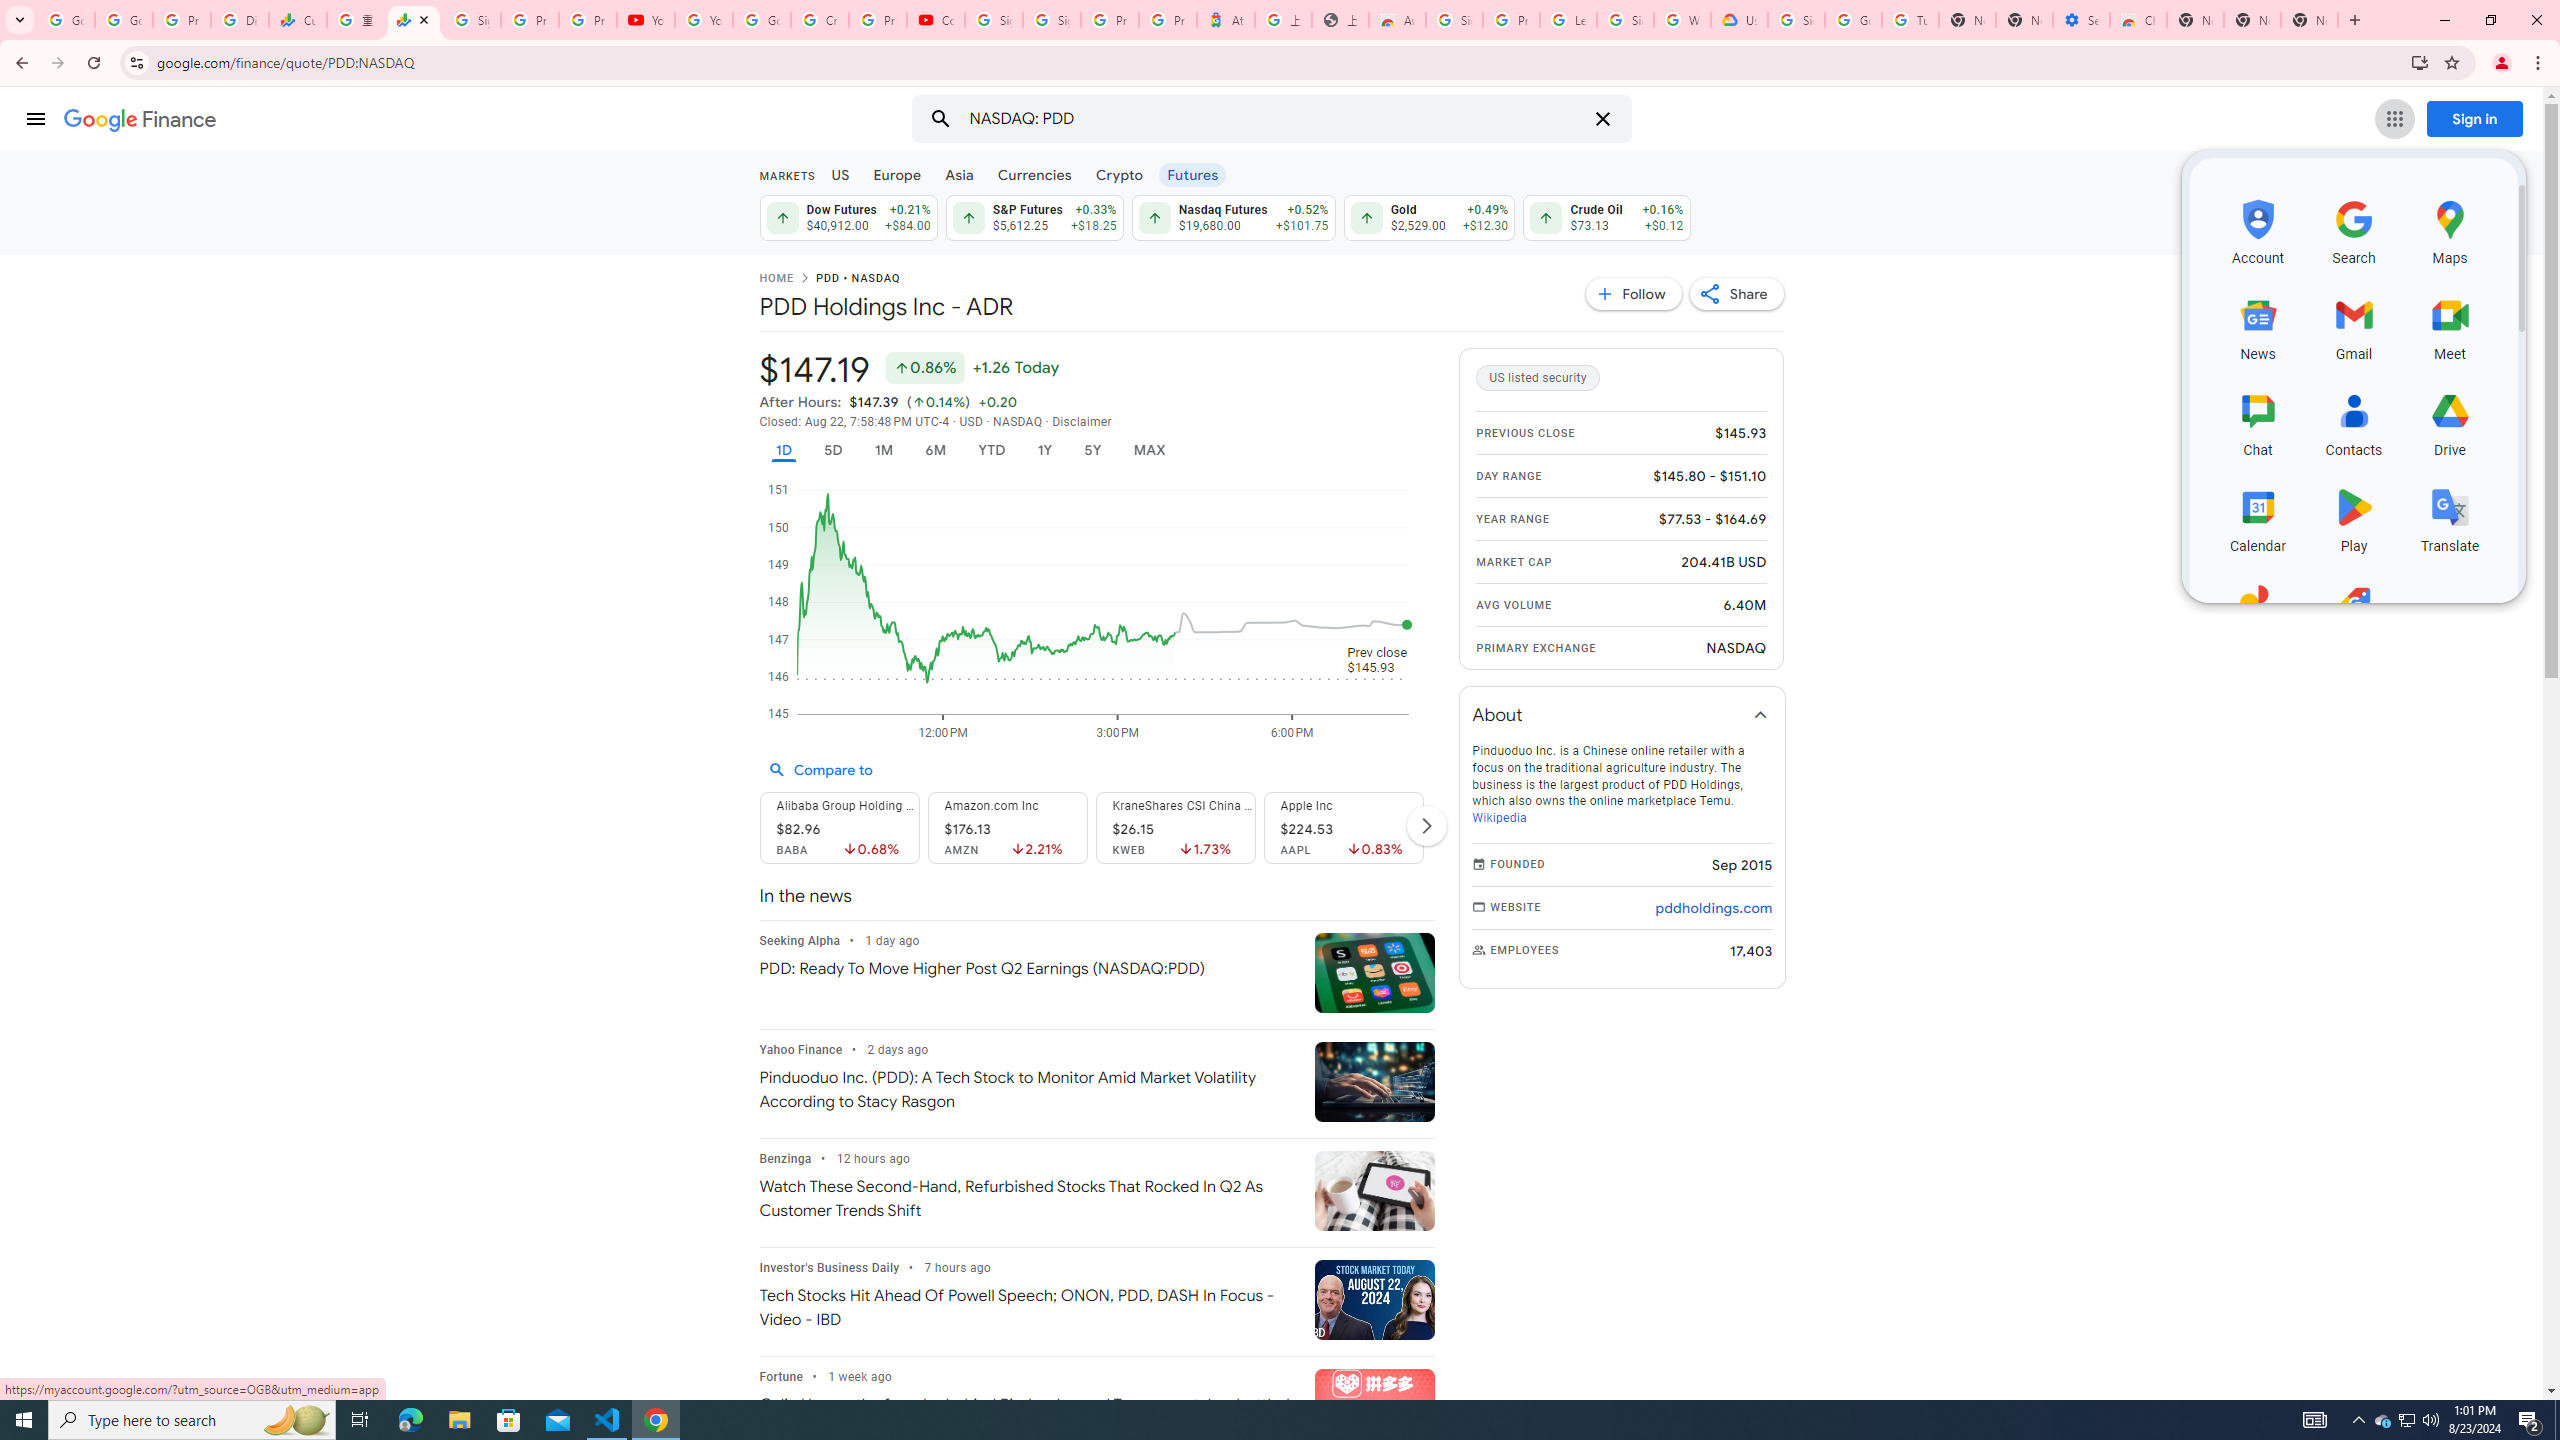 The height and width of the screenshot is (1440, 2560). I want to click on MAX, so click(1149, 450).